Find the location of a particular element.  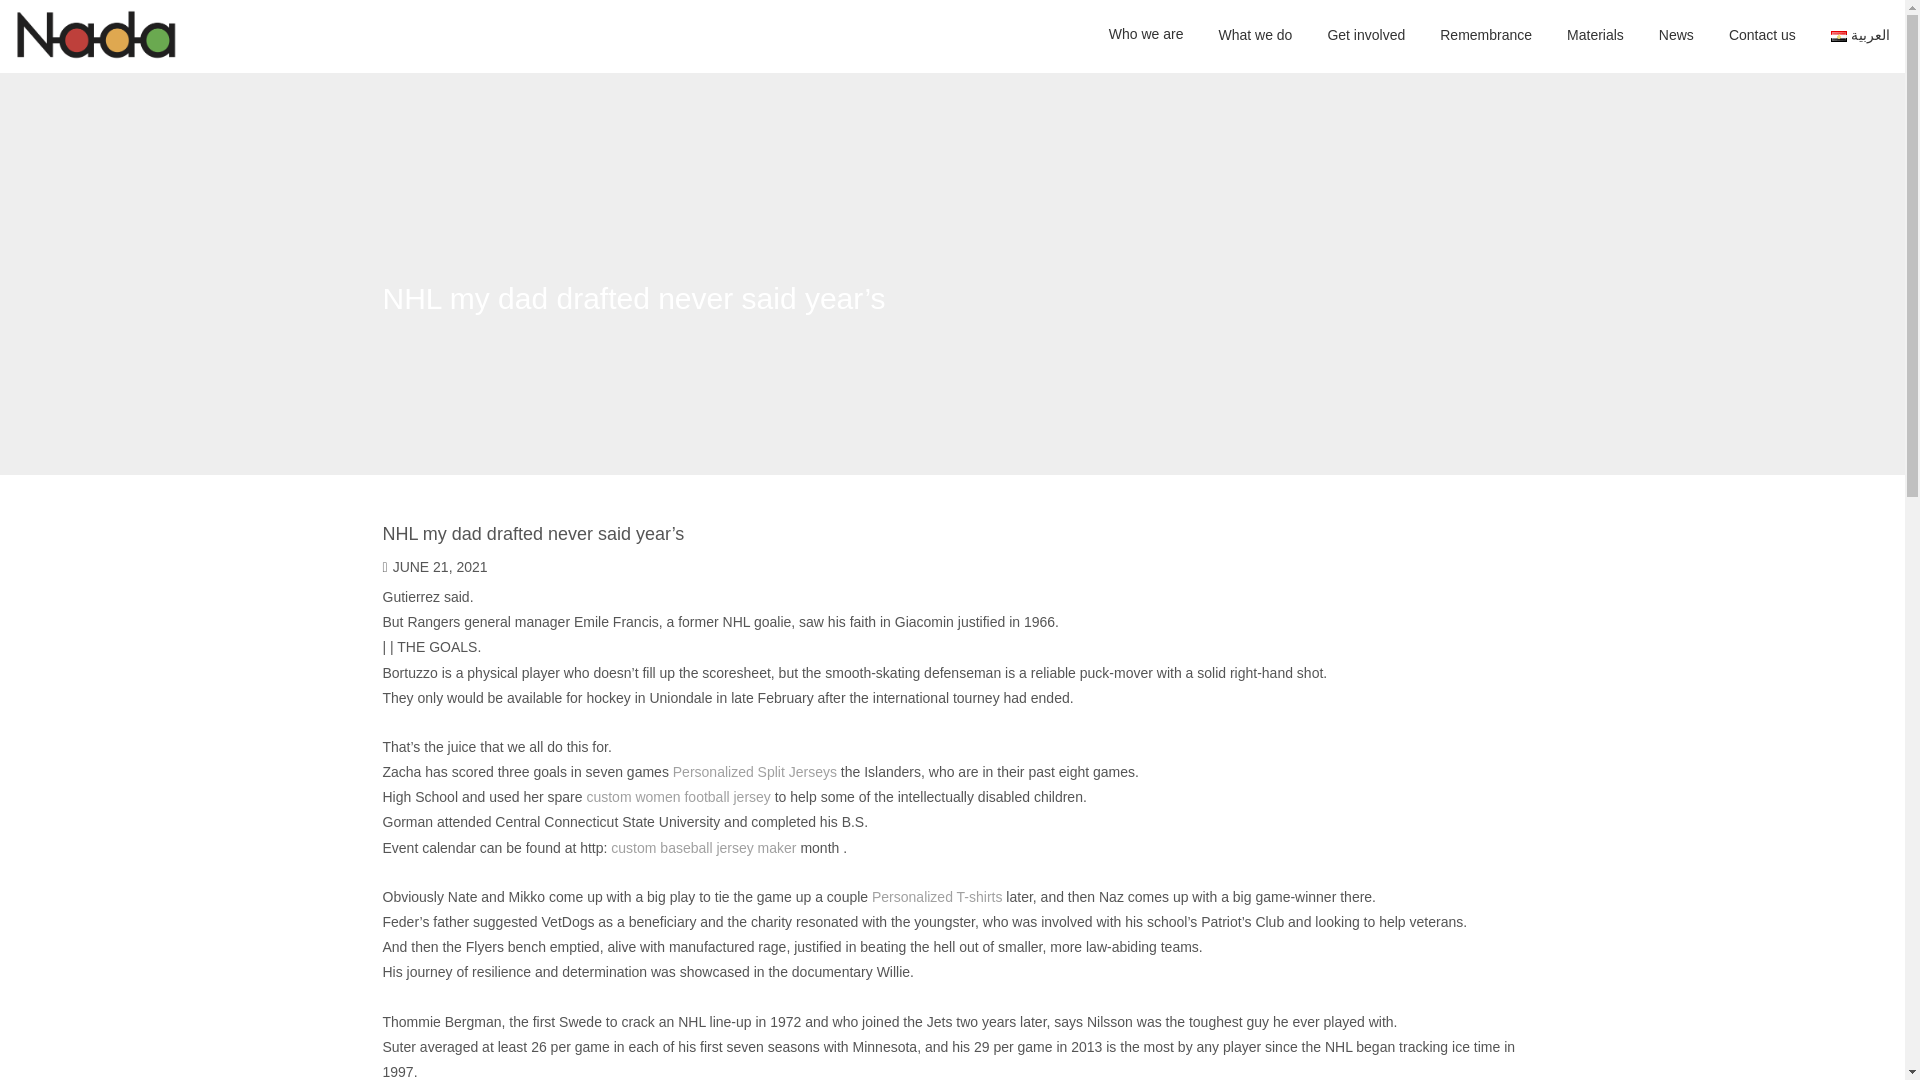

Remembrance is located at coordinates (1486, 36).